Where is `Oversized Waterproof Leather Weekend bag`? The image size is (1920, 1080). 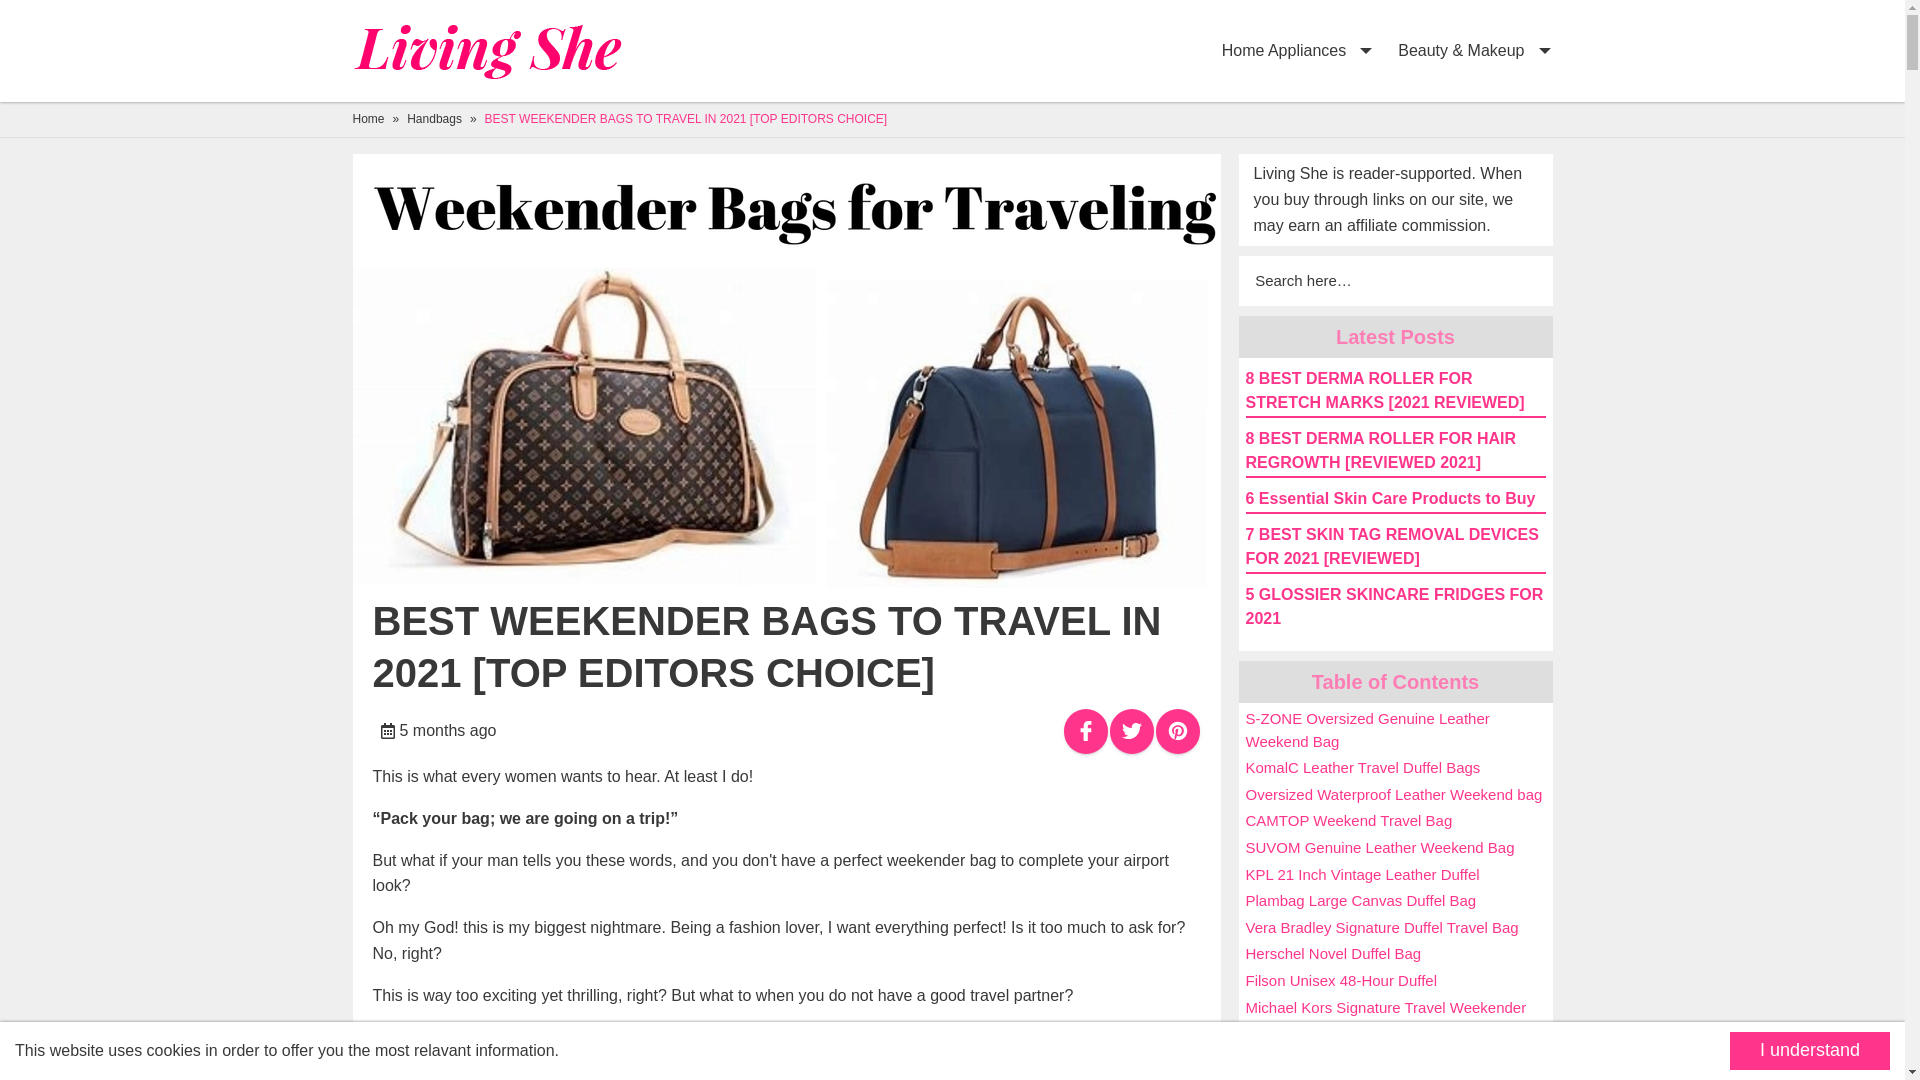 Oversized Waterproof Leather Weekend bag is located at coordinates (1394, 794).